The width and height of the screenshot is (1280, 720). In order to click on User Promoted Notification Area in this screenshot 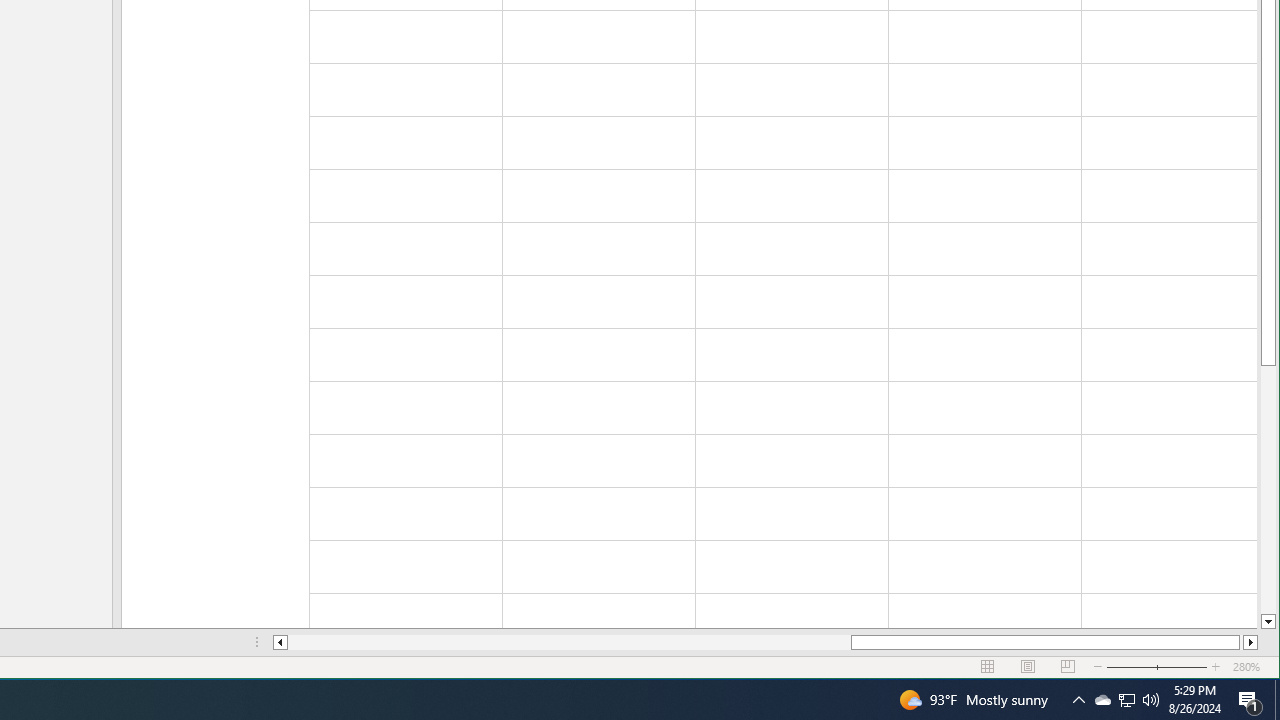, I will do `click(1250, 700)`.